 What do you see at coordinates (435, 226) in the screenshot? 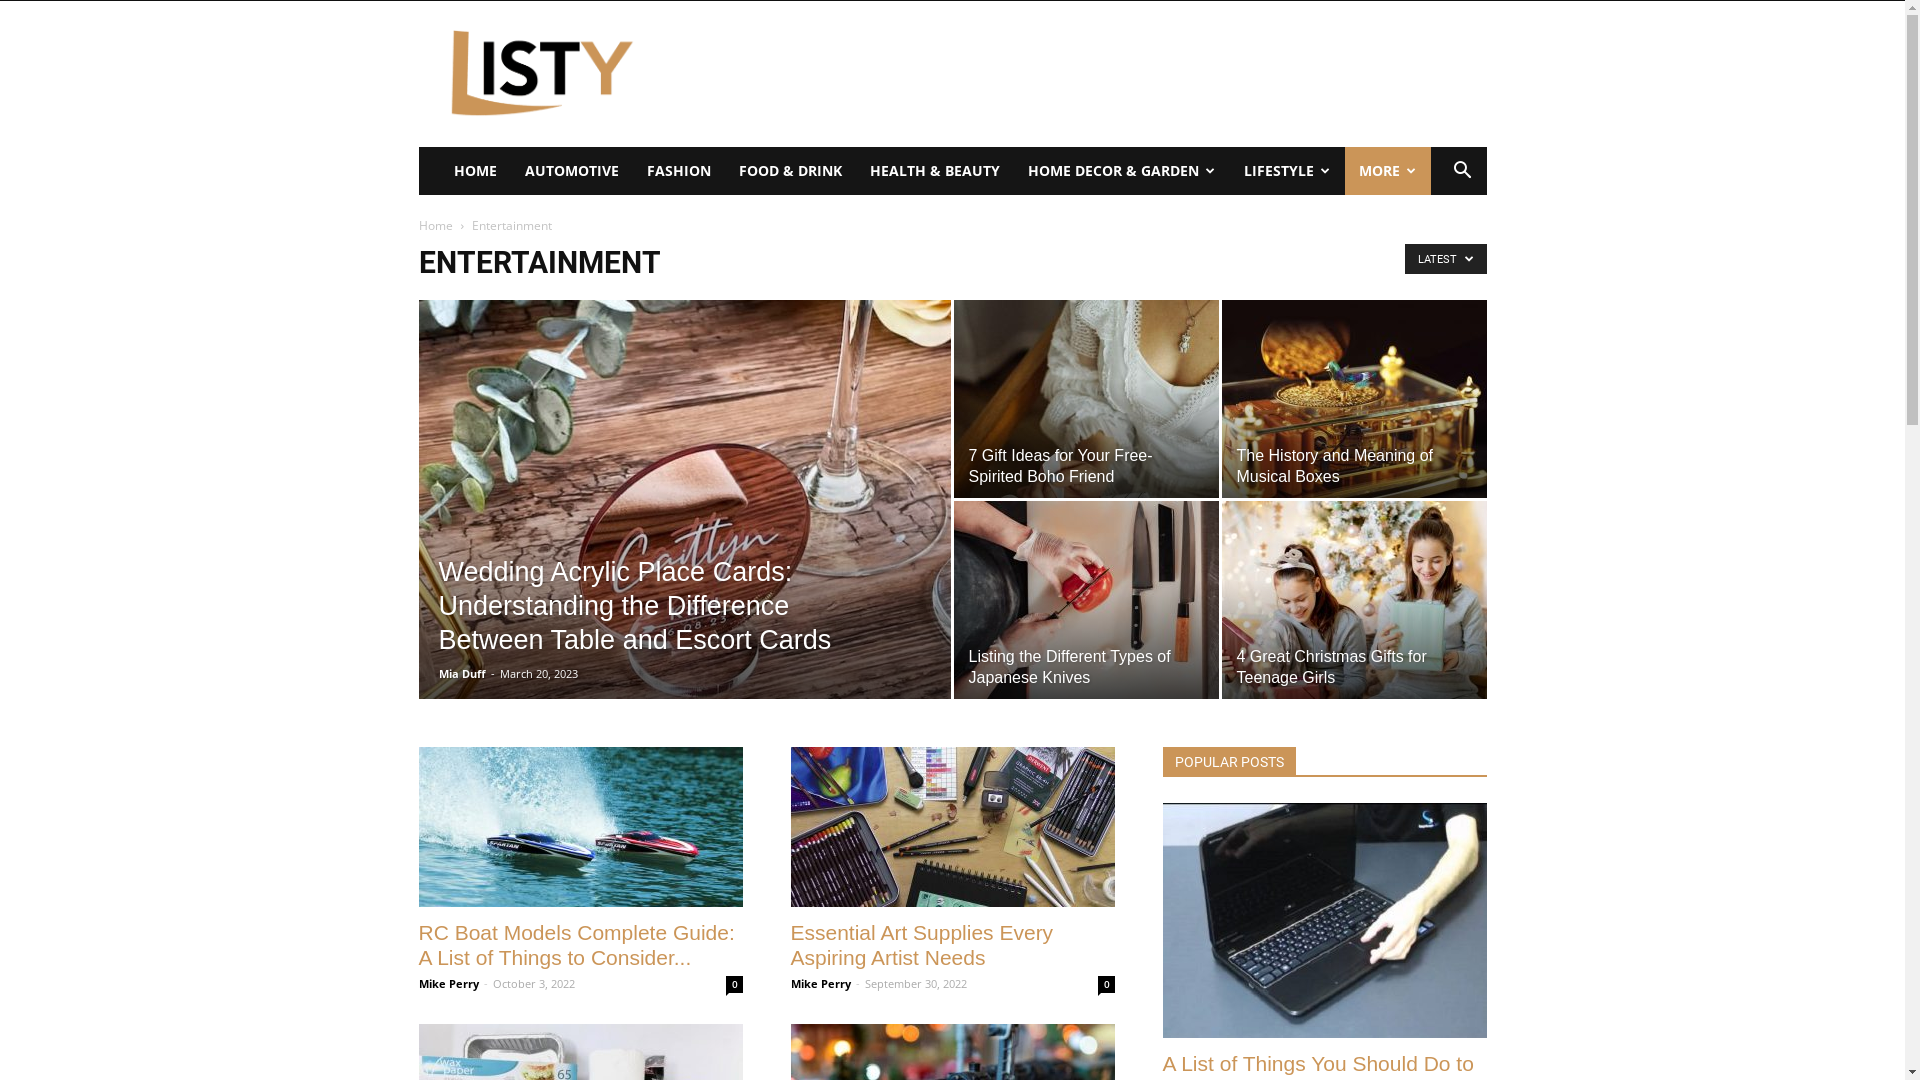
I see `Home` at bounding box center [435, 226].